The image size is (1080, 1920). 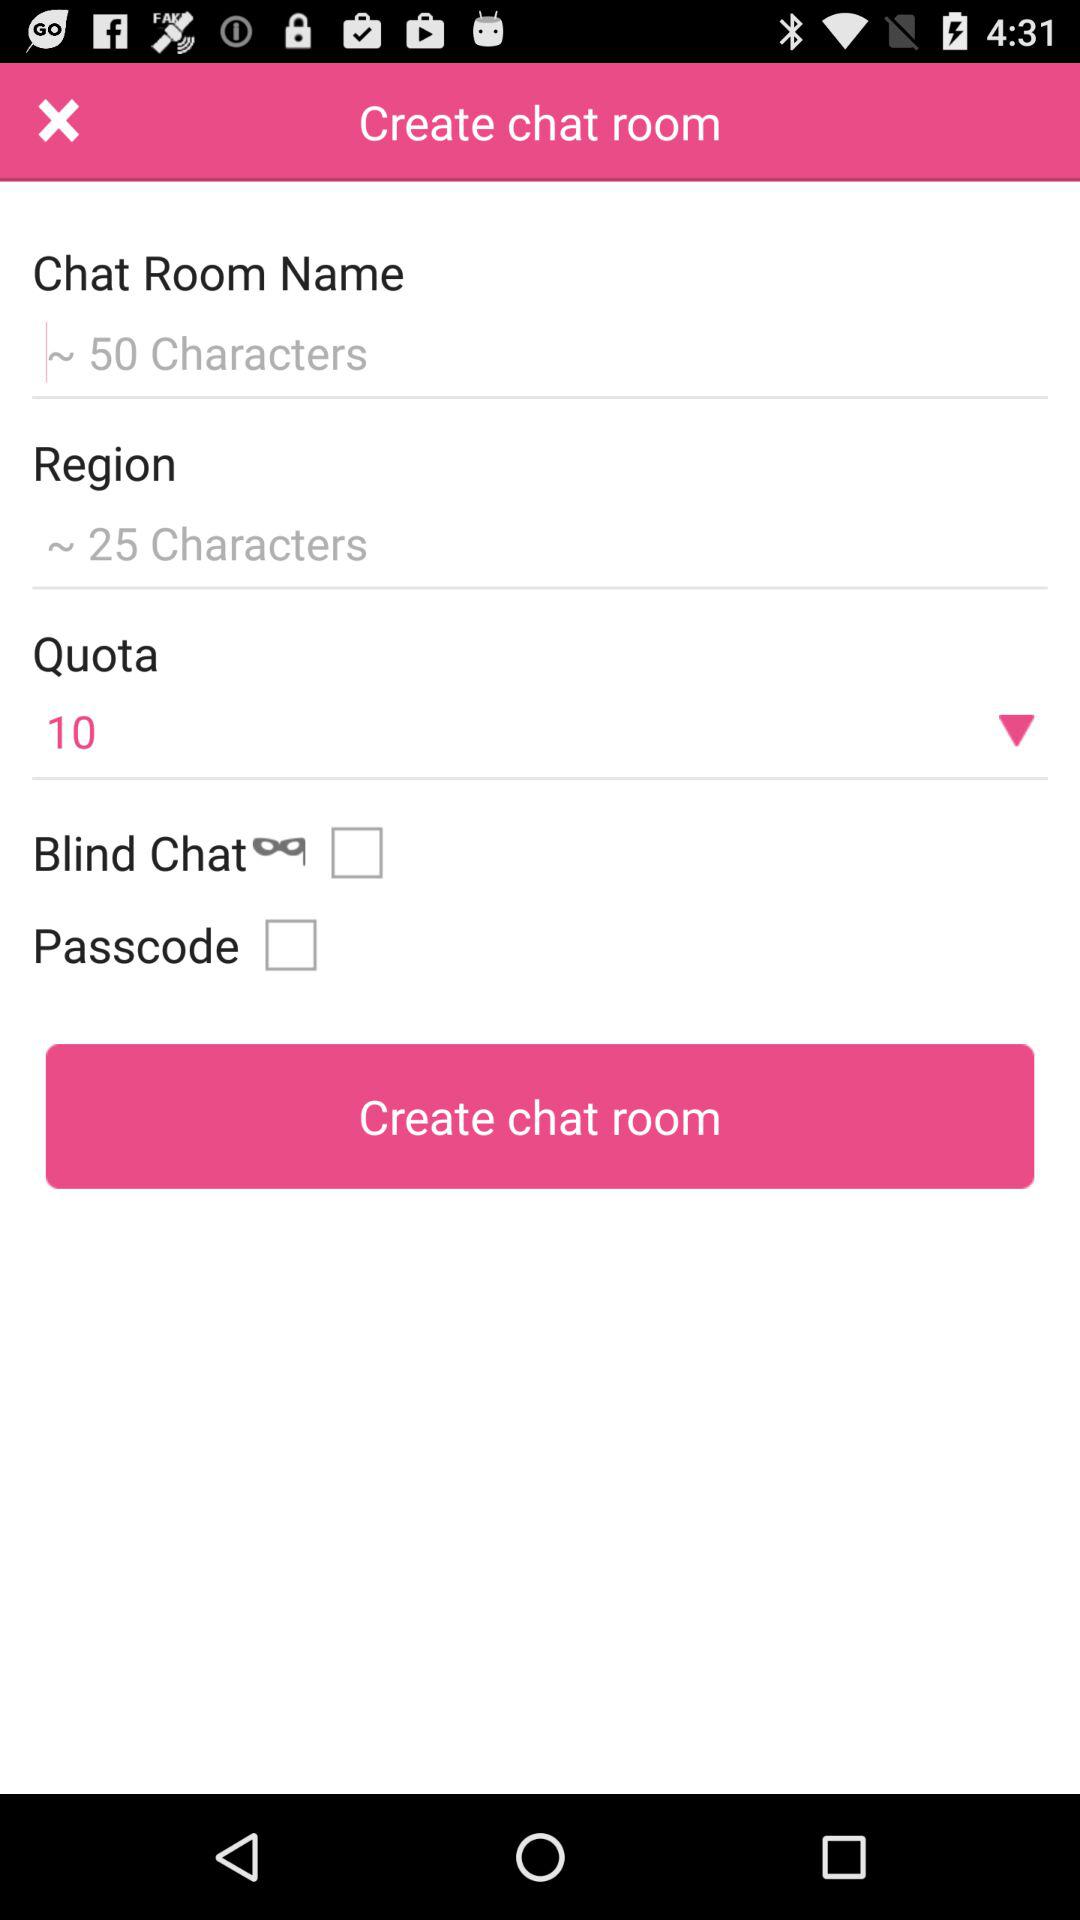 I want to click on choose the app next to the create chat room app, so click(x=59, y=122).